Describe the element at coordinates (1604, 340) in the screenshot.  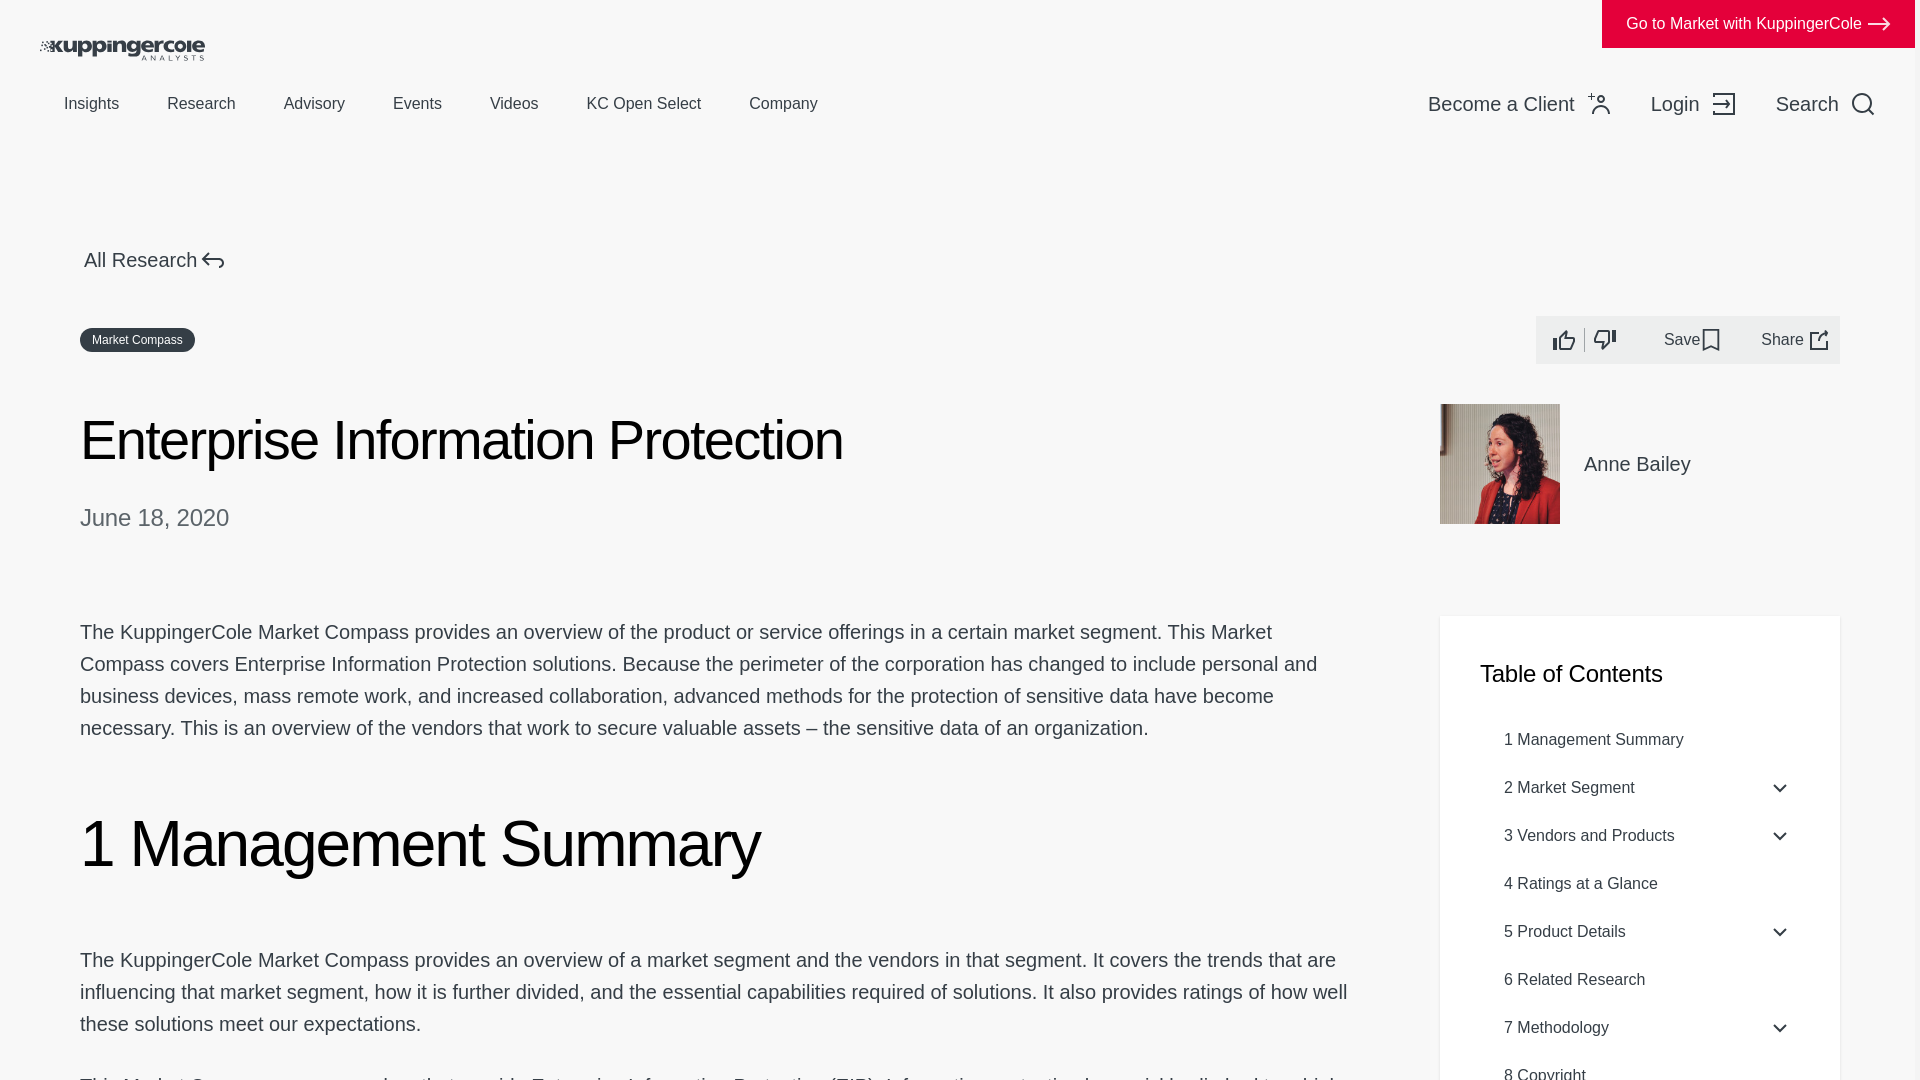
I see `I don't like this` at that location.